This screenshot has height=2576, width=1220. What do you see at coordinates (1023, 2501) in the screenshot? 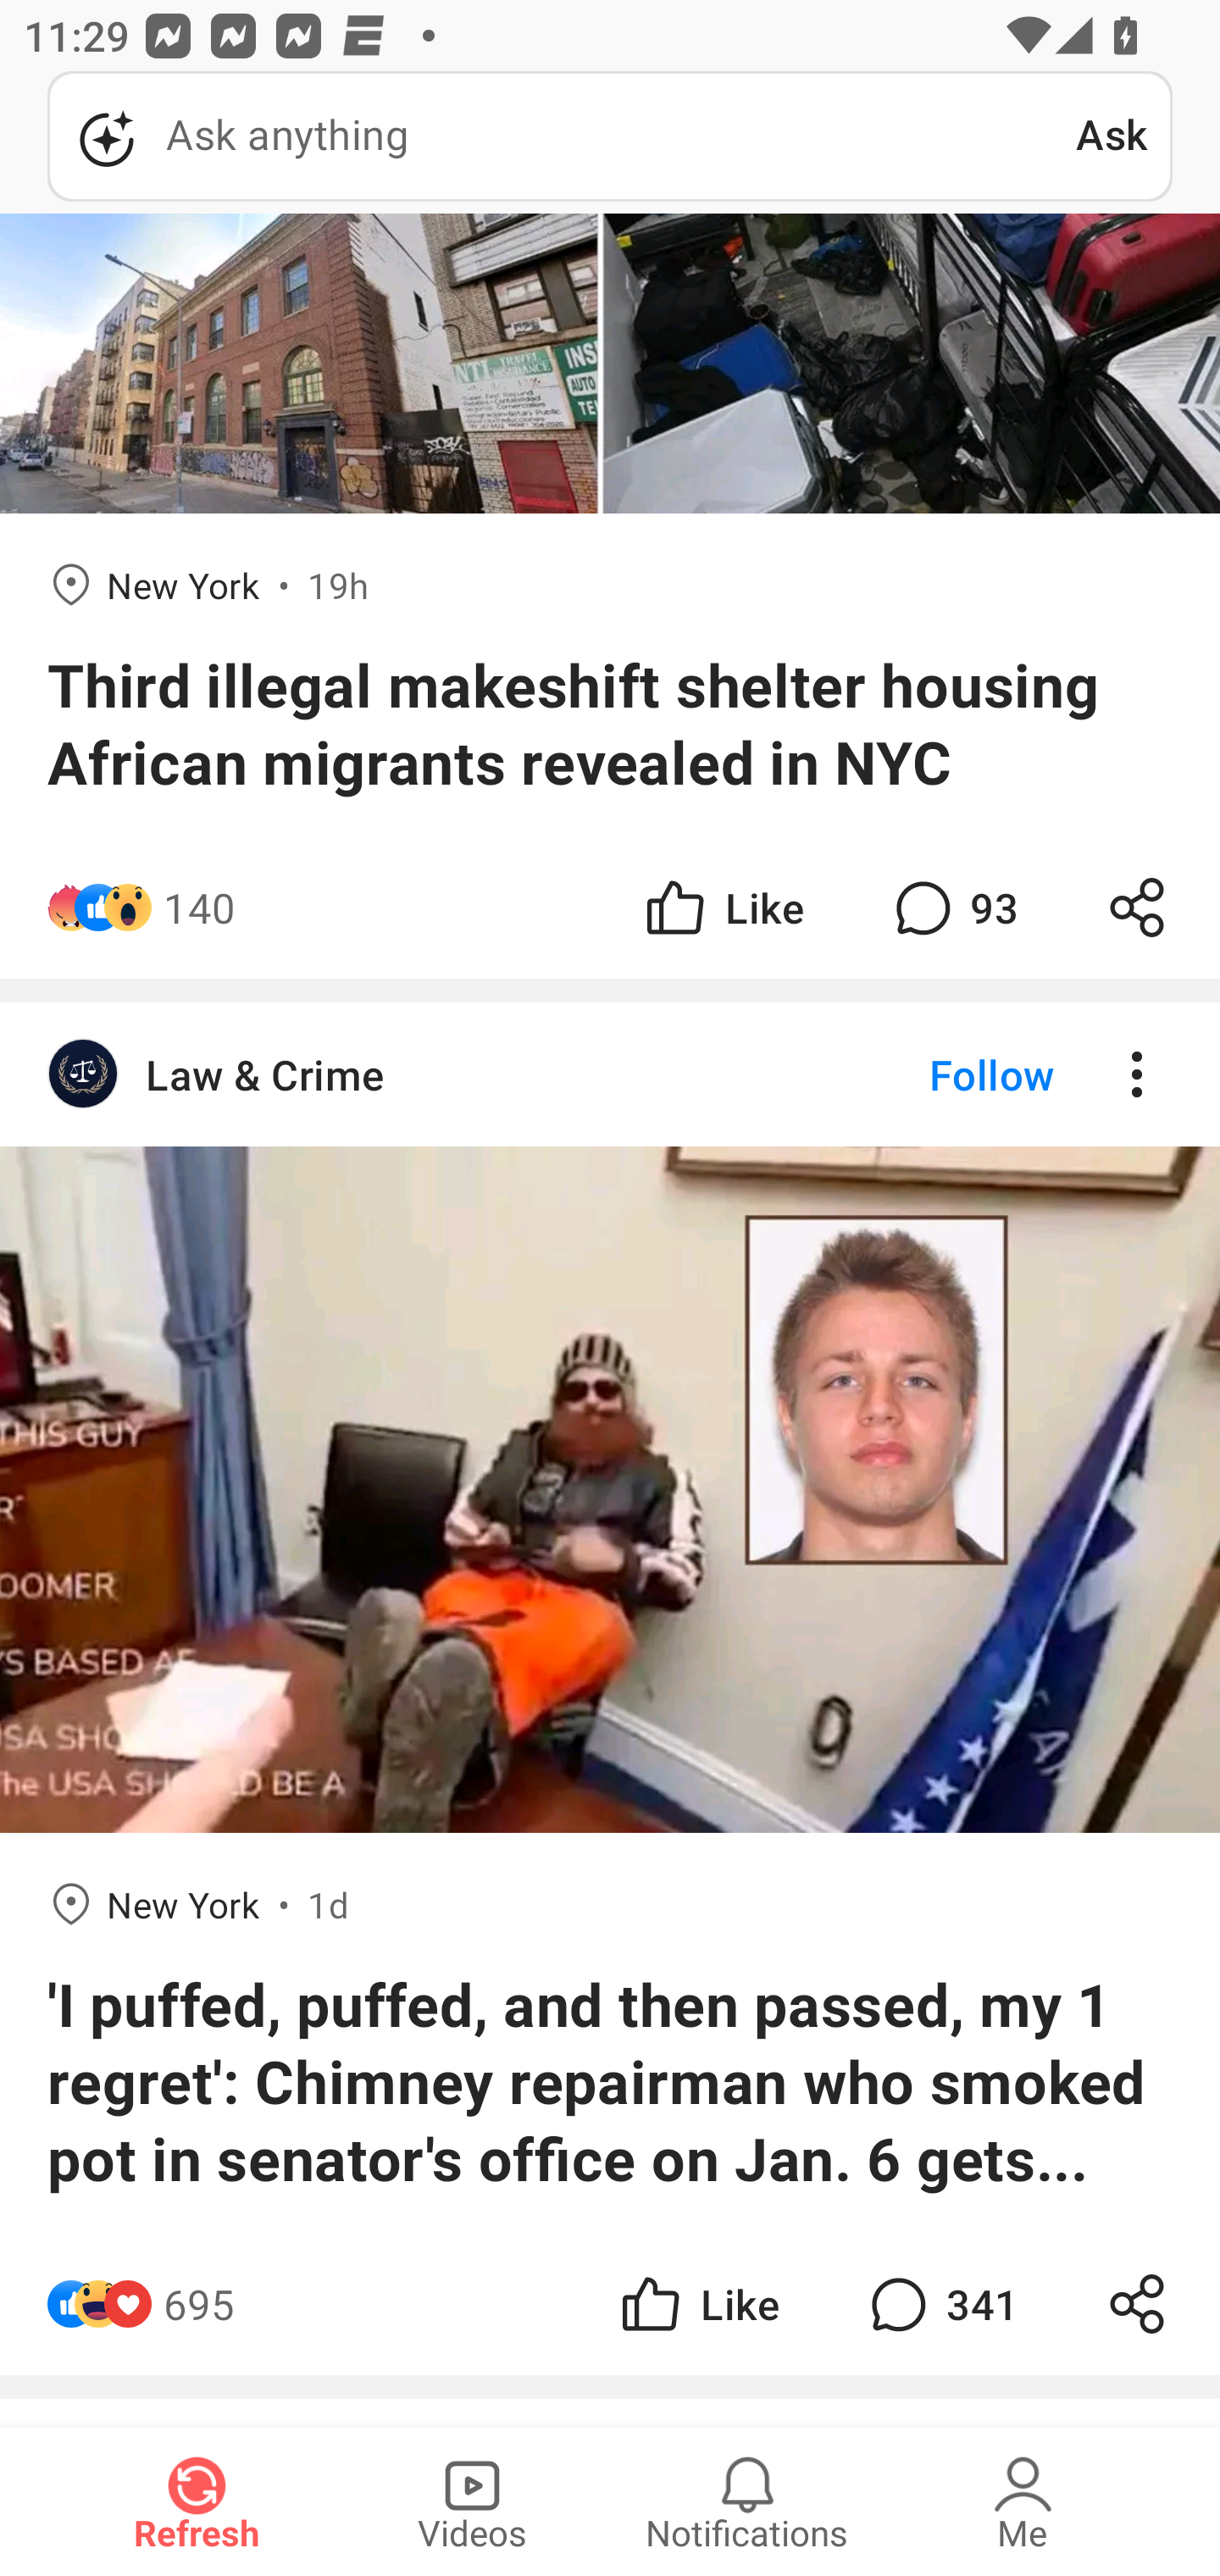
I see `Me` at bounding box center [1023, 2501].